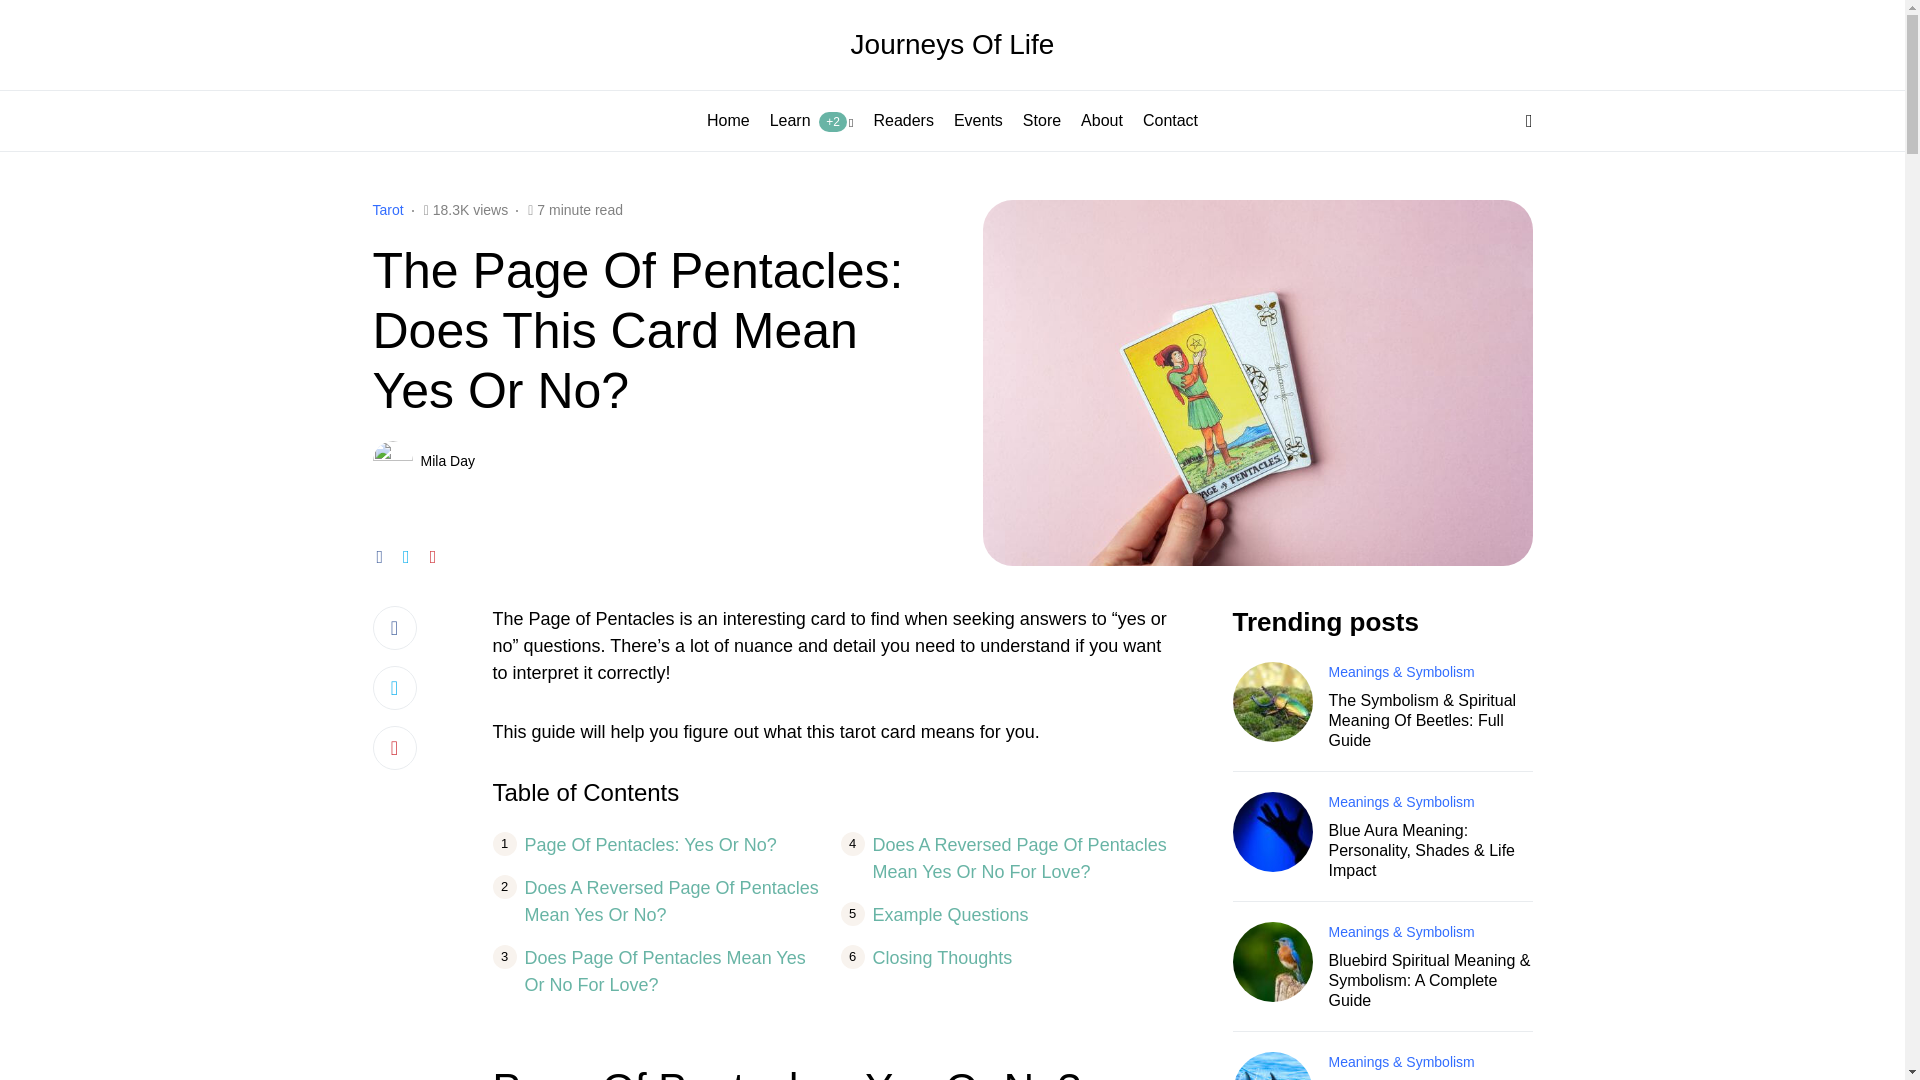 This screenshot has height=1080, width=1920. Describe the element at coordinates (903, 120) in the screenshot. I see `Readers` at that location.